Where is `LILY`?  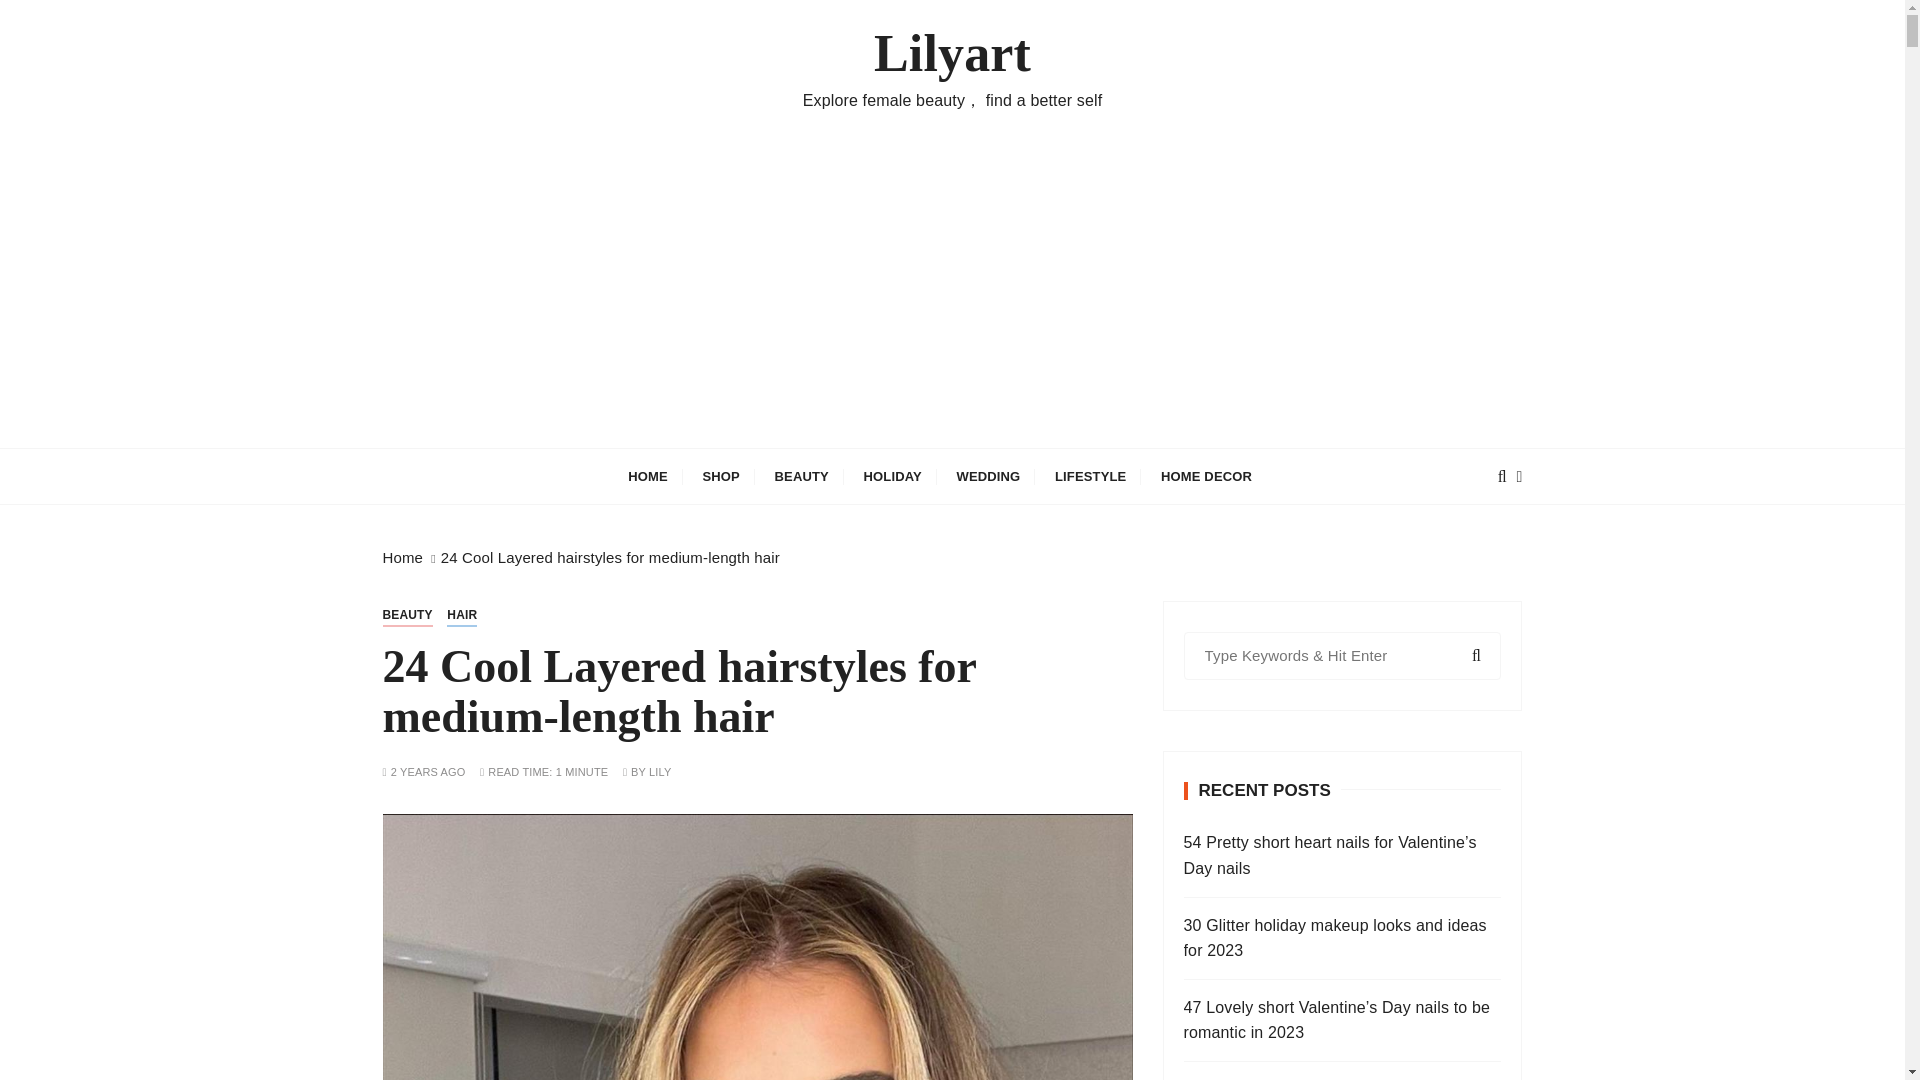 LILY is located at coordinates (659, 772).